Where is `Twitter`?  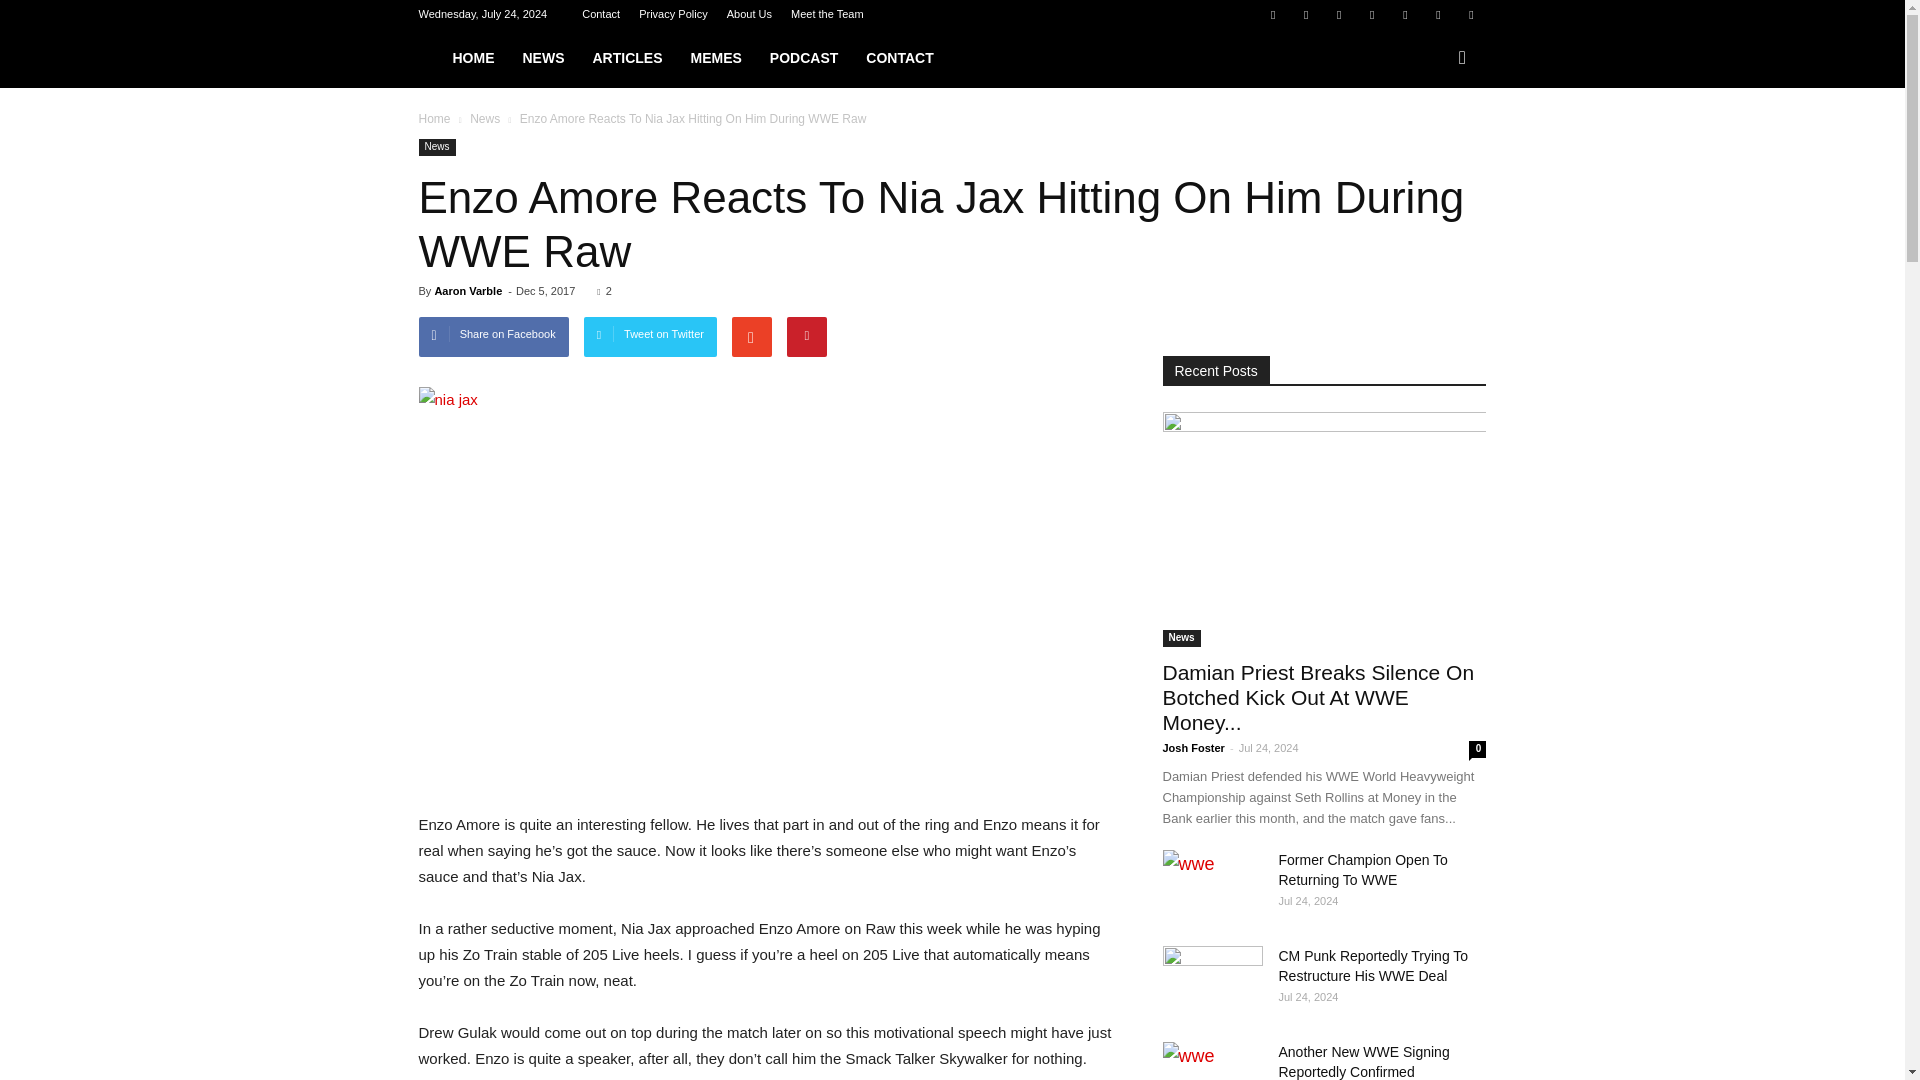
Twitter is located at coordinates (1438, 14).